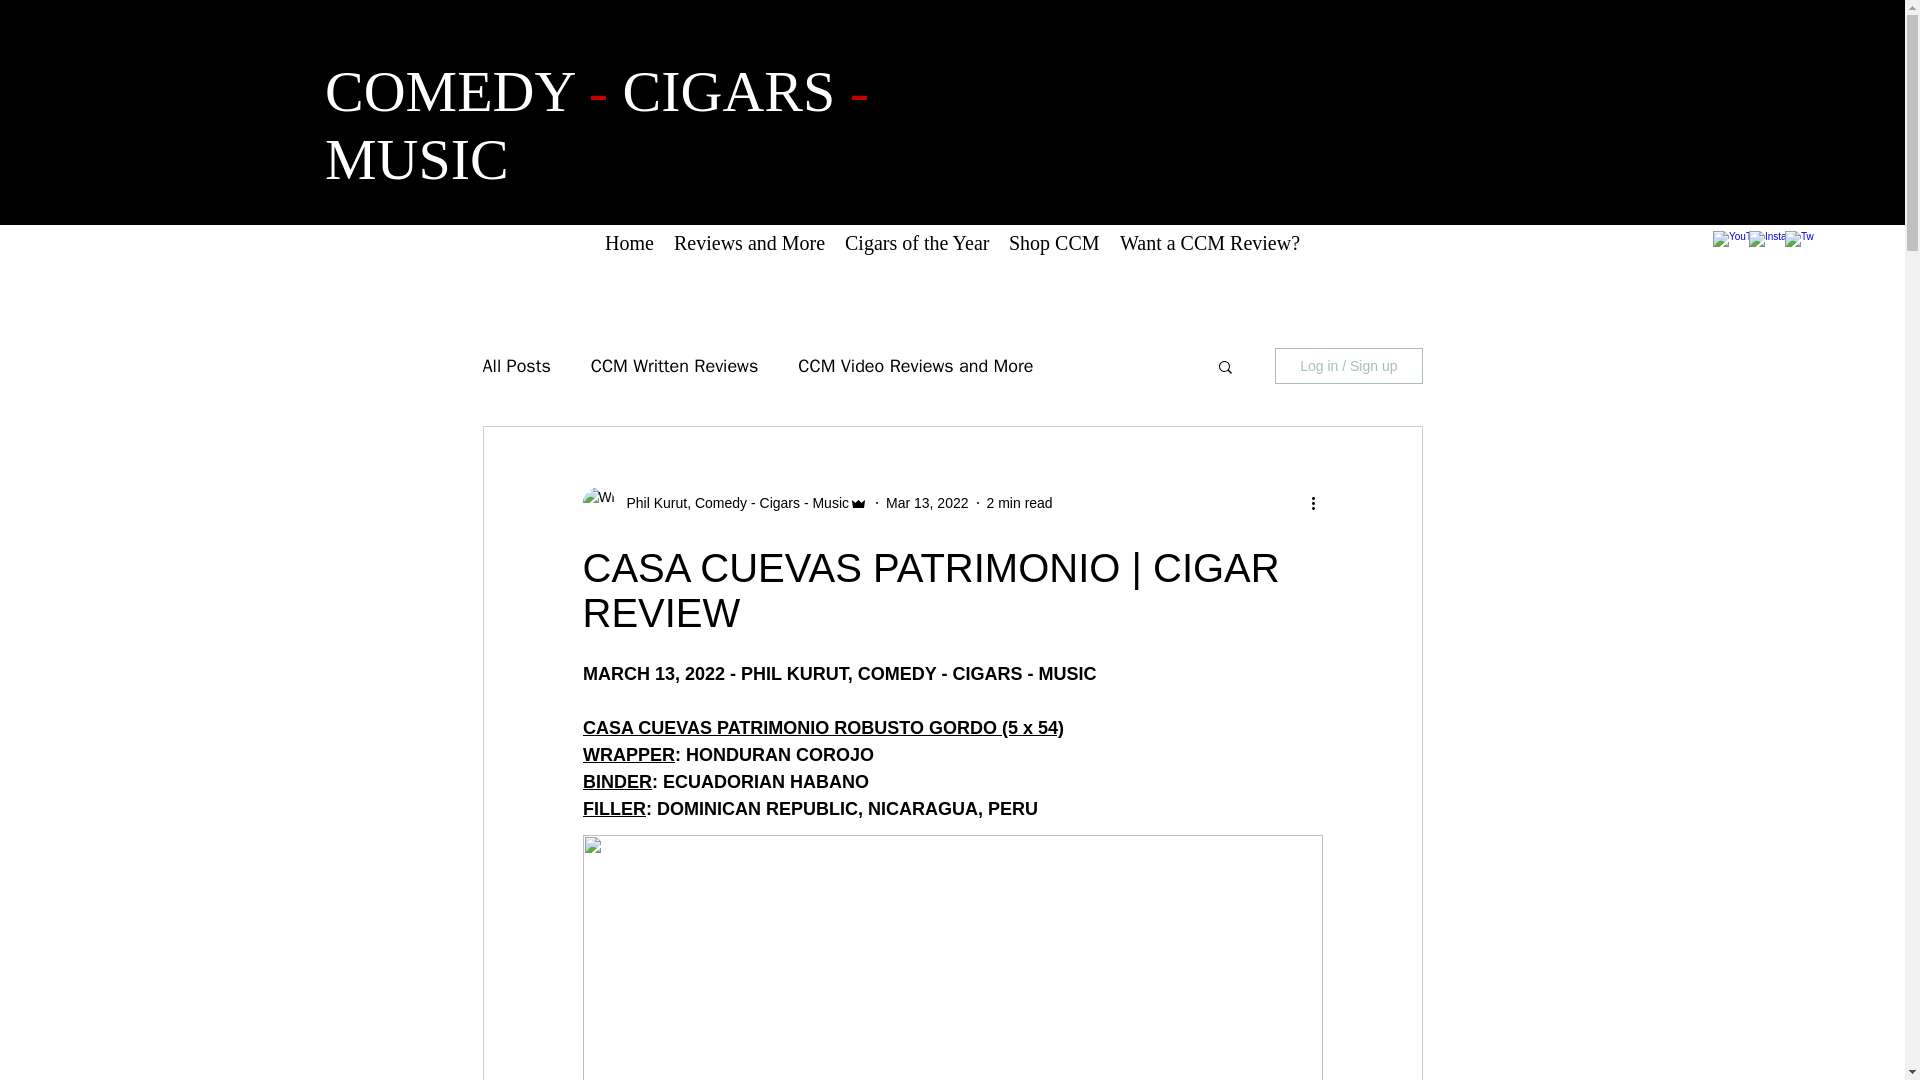 The height and width of the screenshot is (1080, 1920). Describe the element at coordinates (1209, 242) in the screenshot. I see `Want a CCM Review?` at that location.